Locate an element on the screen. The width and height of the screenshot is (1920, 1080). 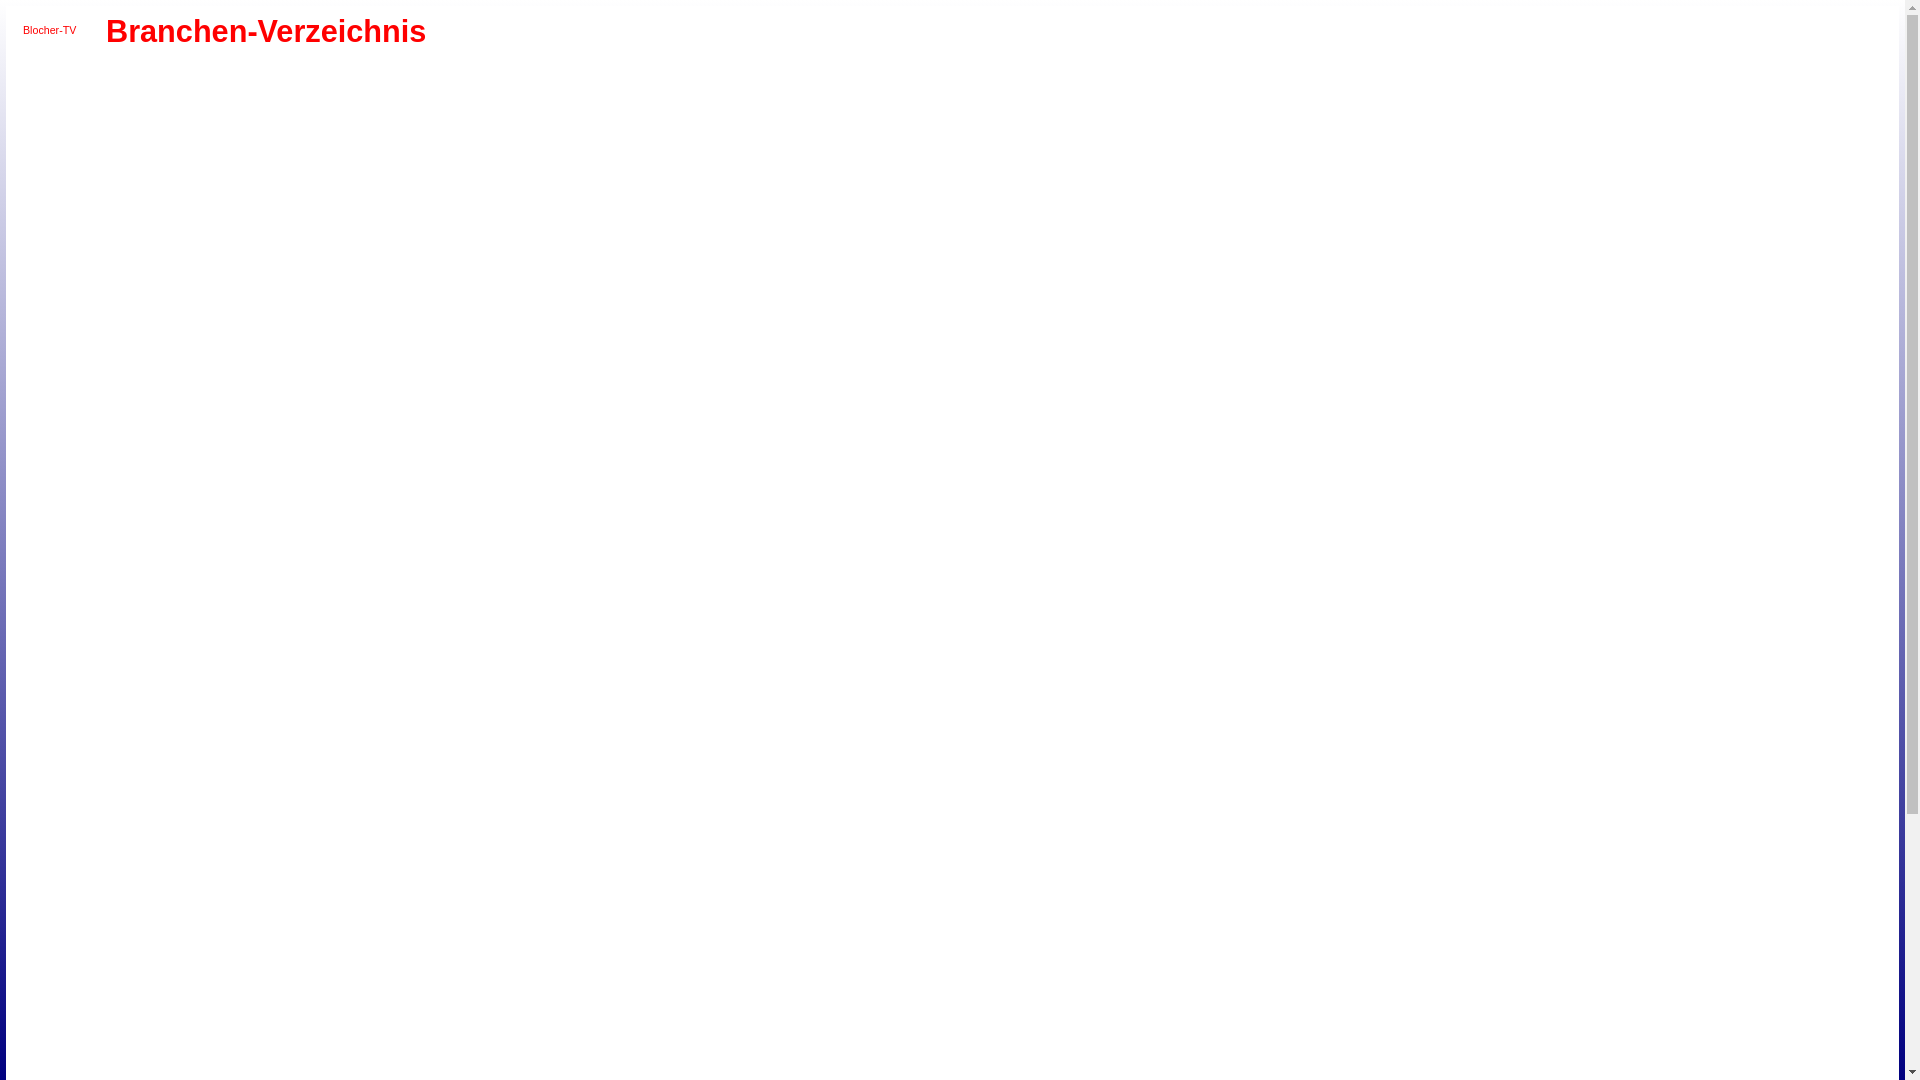
Beau Rivage Domenico Zaccaria GmbH  Thun Restaurant  is located at coordinates (676, 954).